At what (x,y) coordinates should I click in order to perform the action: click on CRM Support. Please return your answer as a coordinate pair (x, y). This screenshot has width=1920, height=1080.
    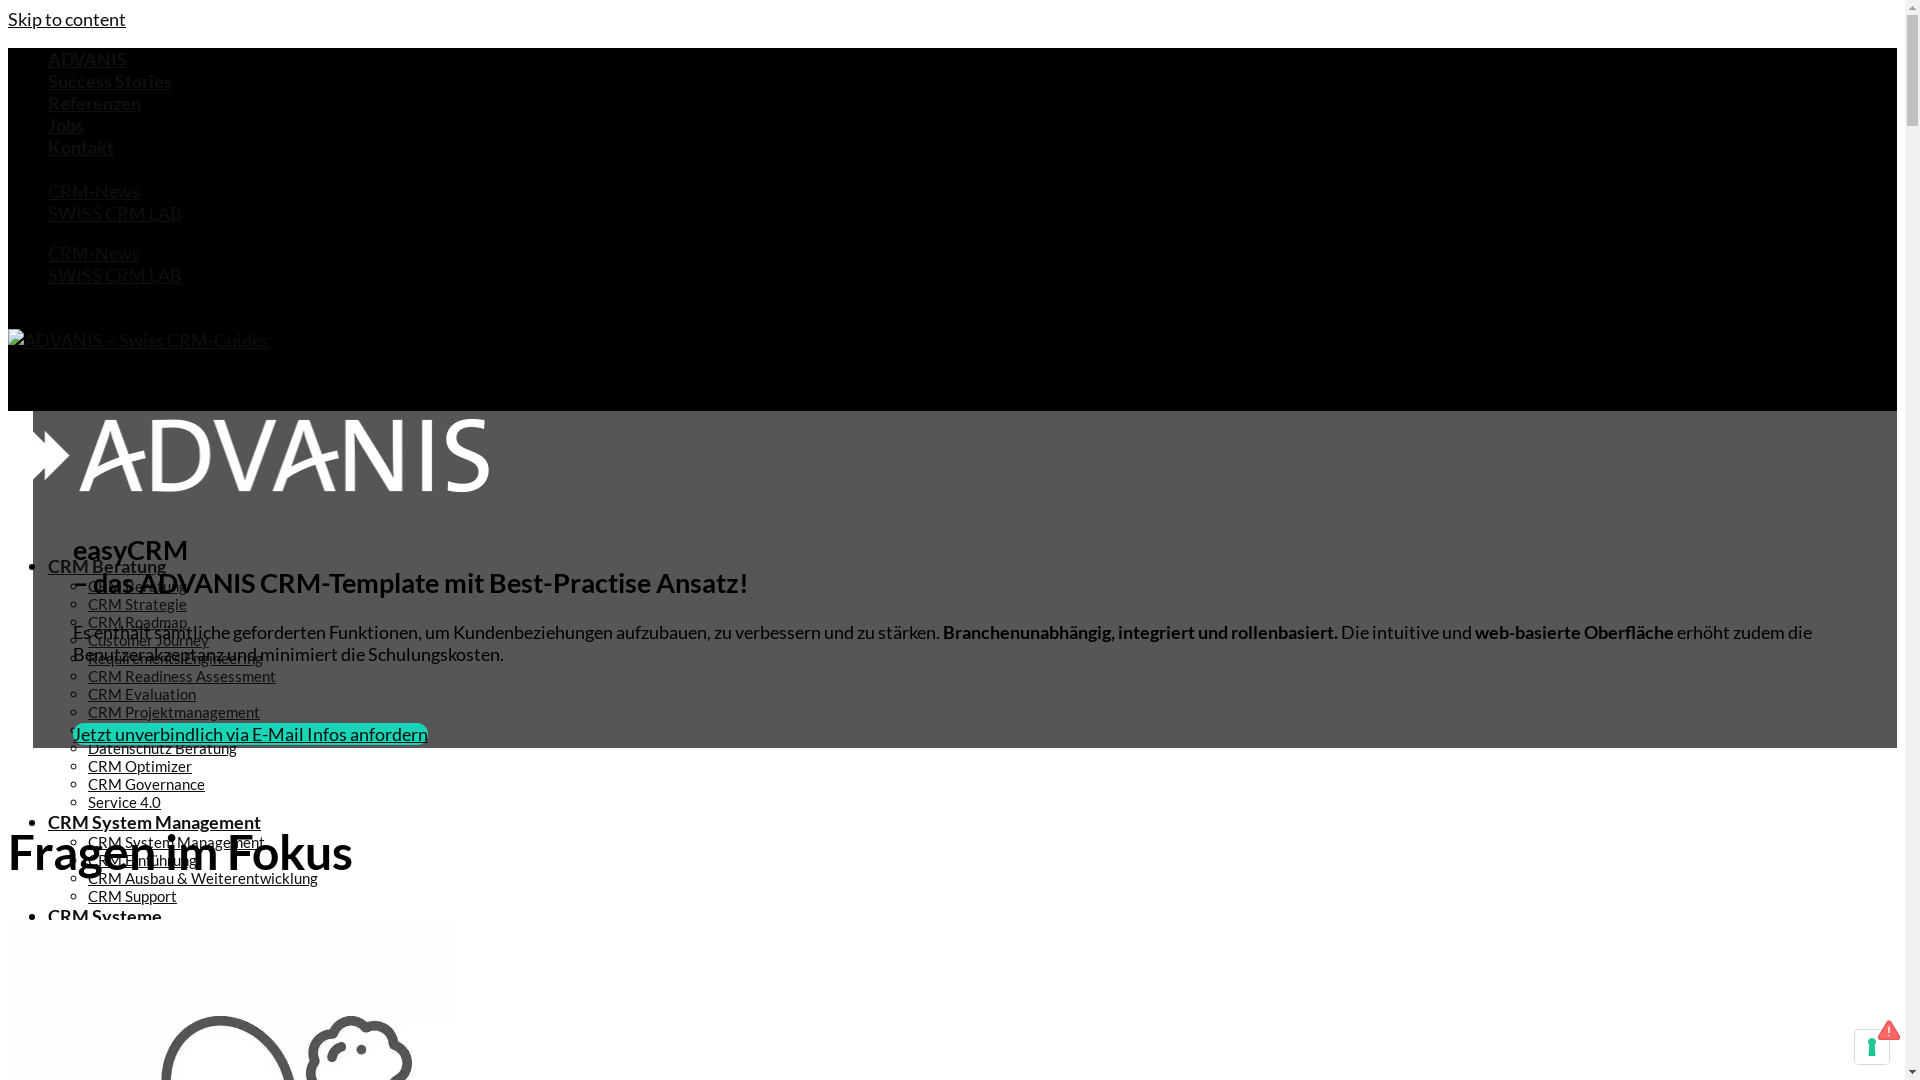
    Looking at the image, I should click on (132, 896).